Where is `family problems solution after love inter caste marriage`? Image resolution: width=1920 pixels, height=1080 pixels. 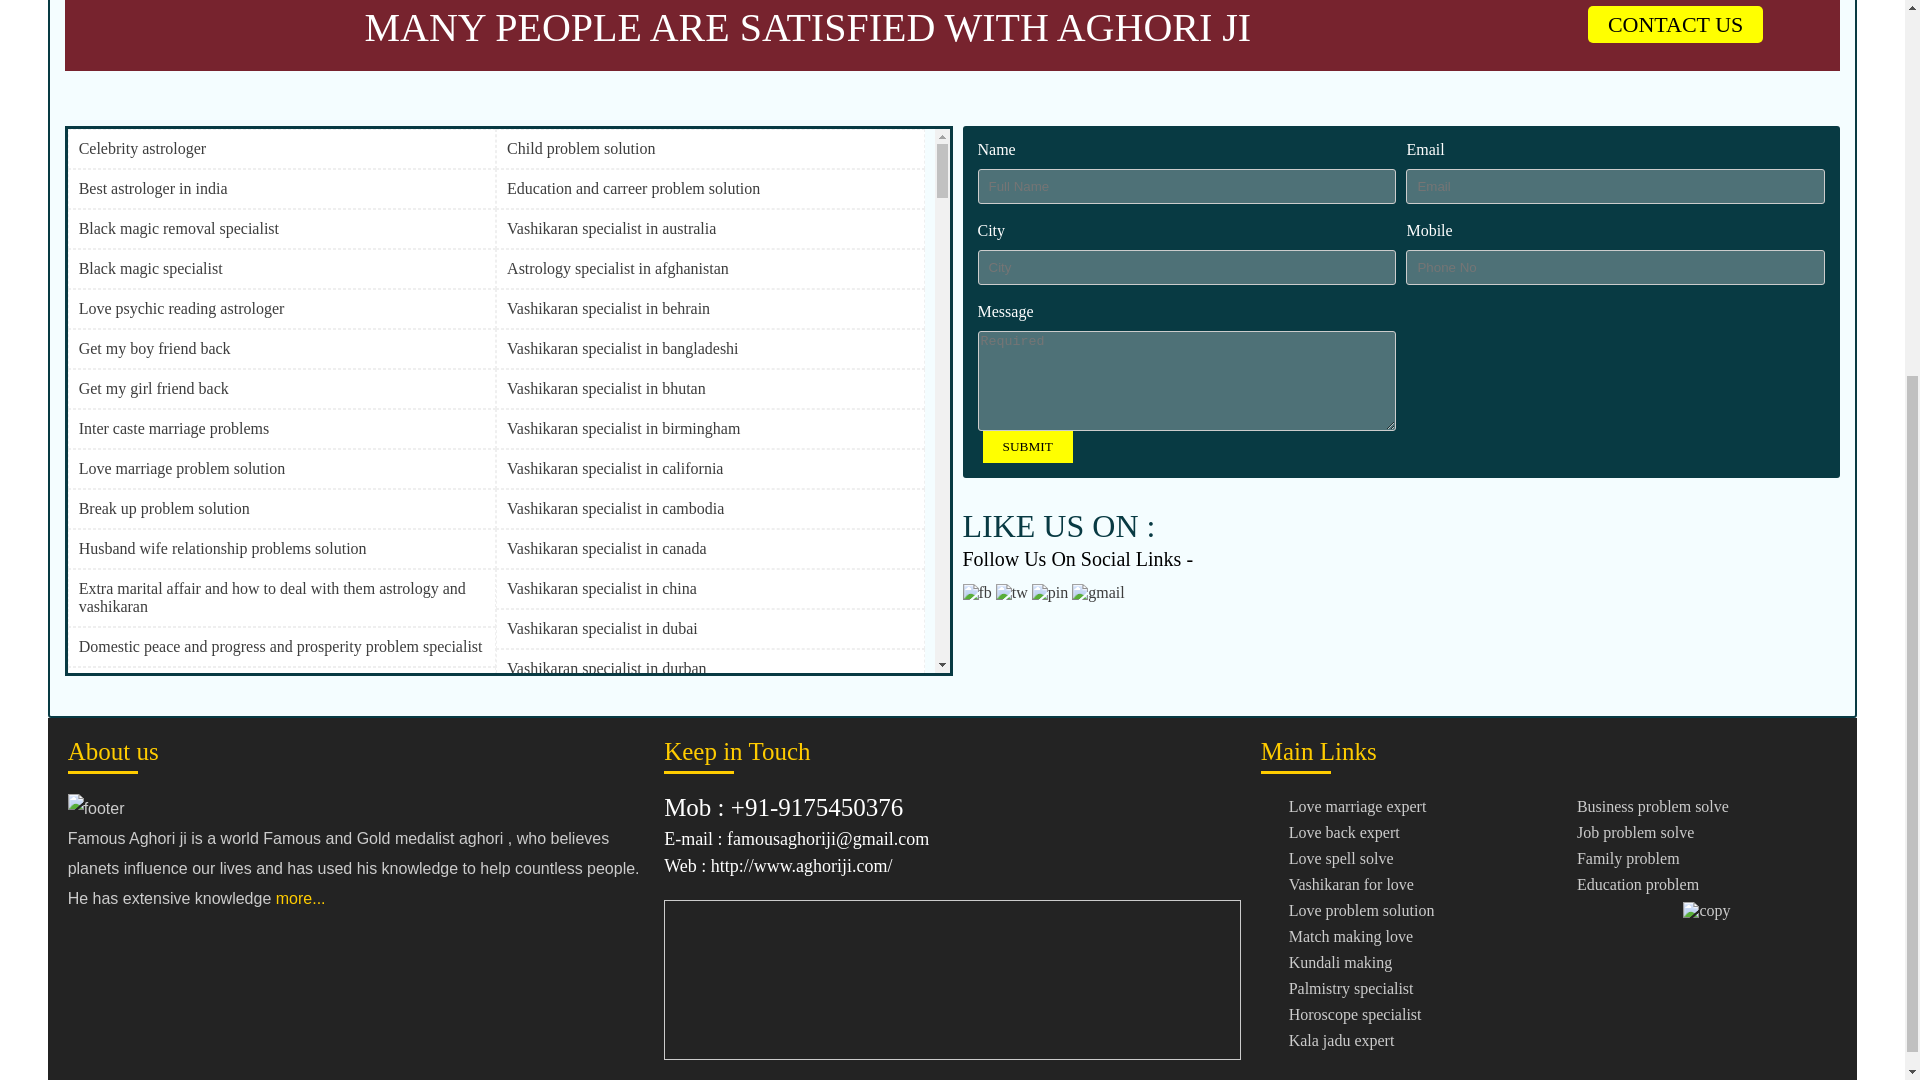 family problems solution after love inter caste marriage is located at coordinates (281, 886).